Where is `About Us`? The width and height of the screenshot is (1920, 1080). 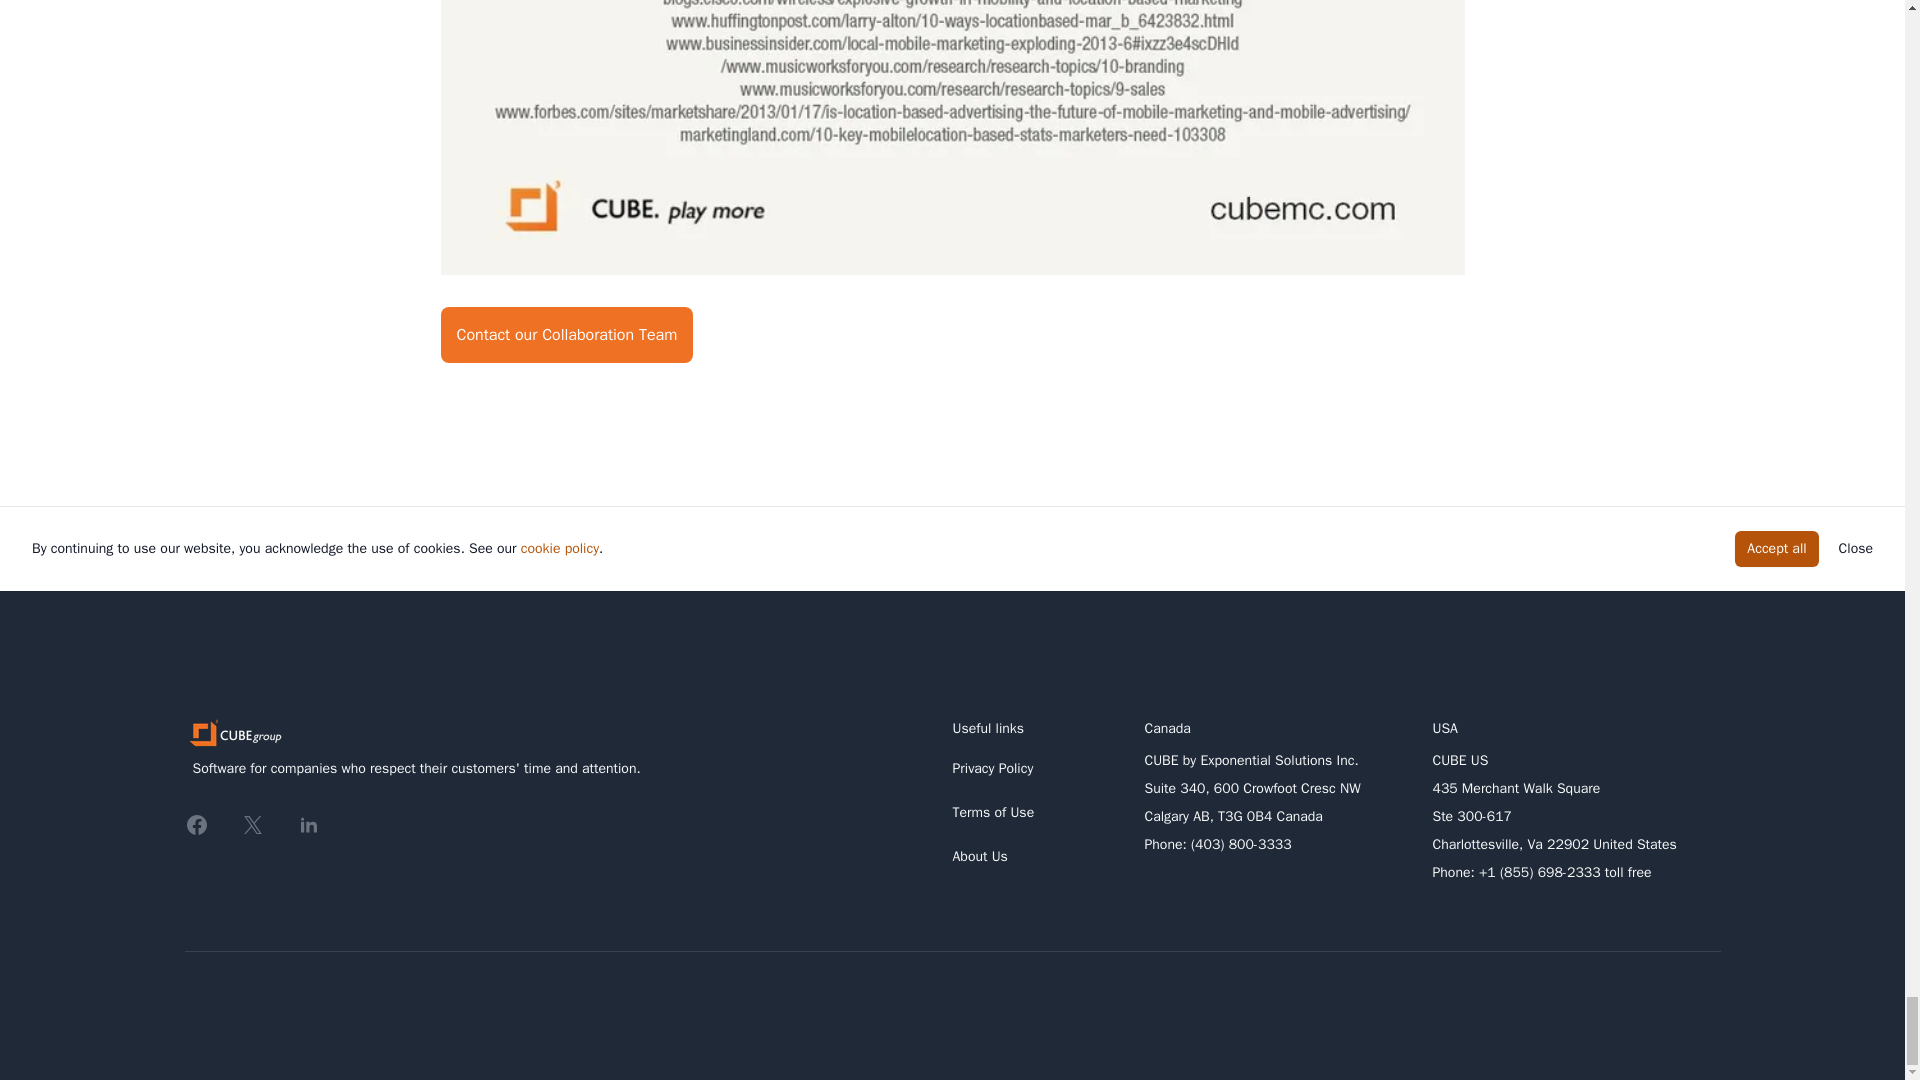 About Us is located at coordinates (979, 856).